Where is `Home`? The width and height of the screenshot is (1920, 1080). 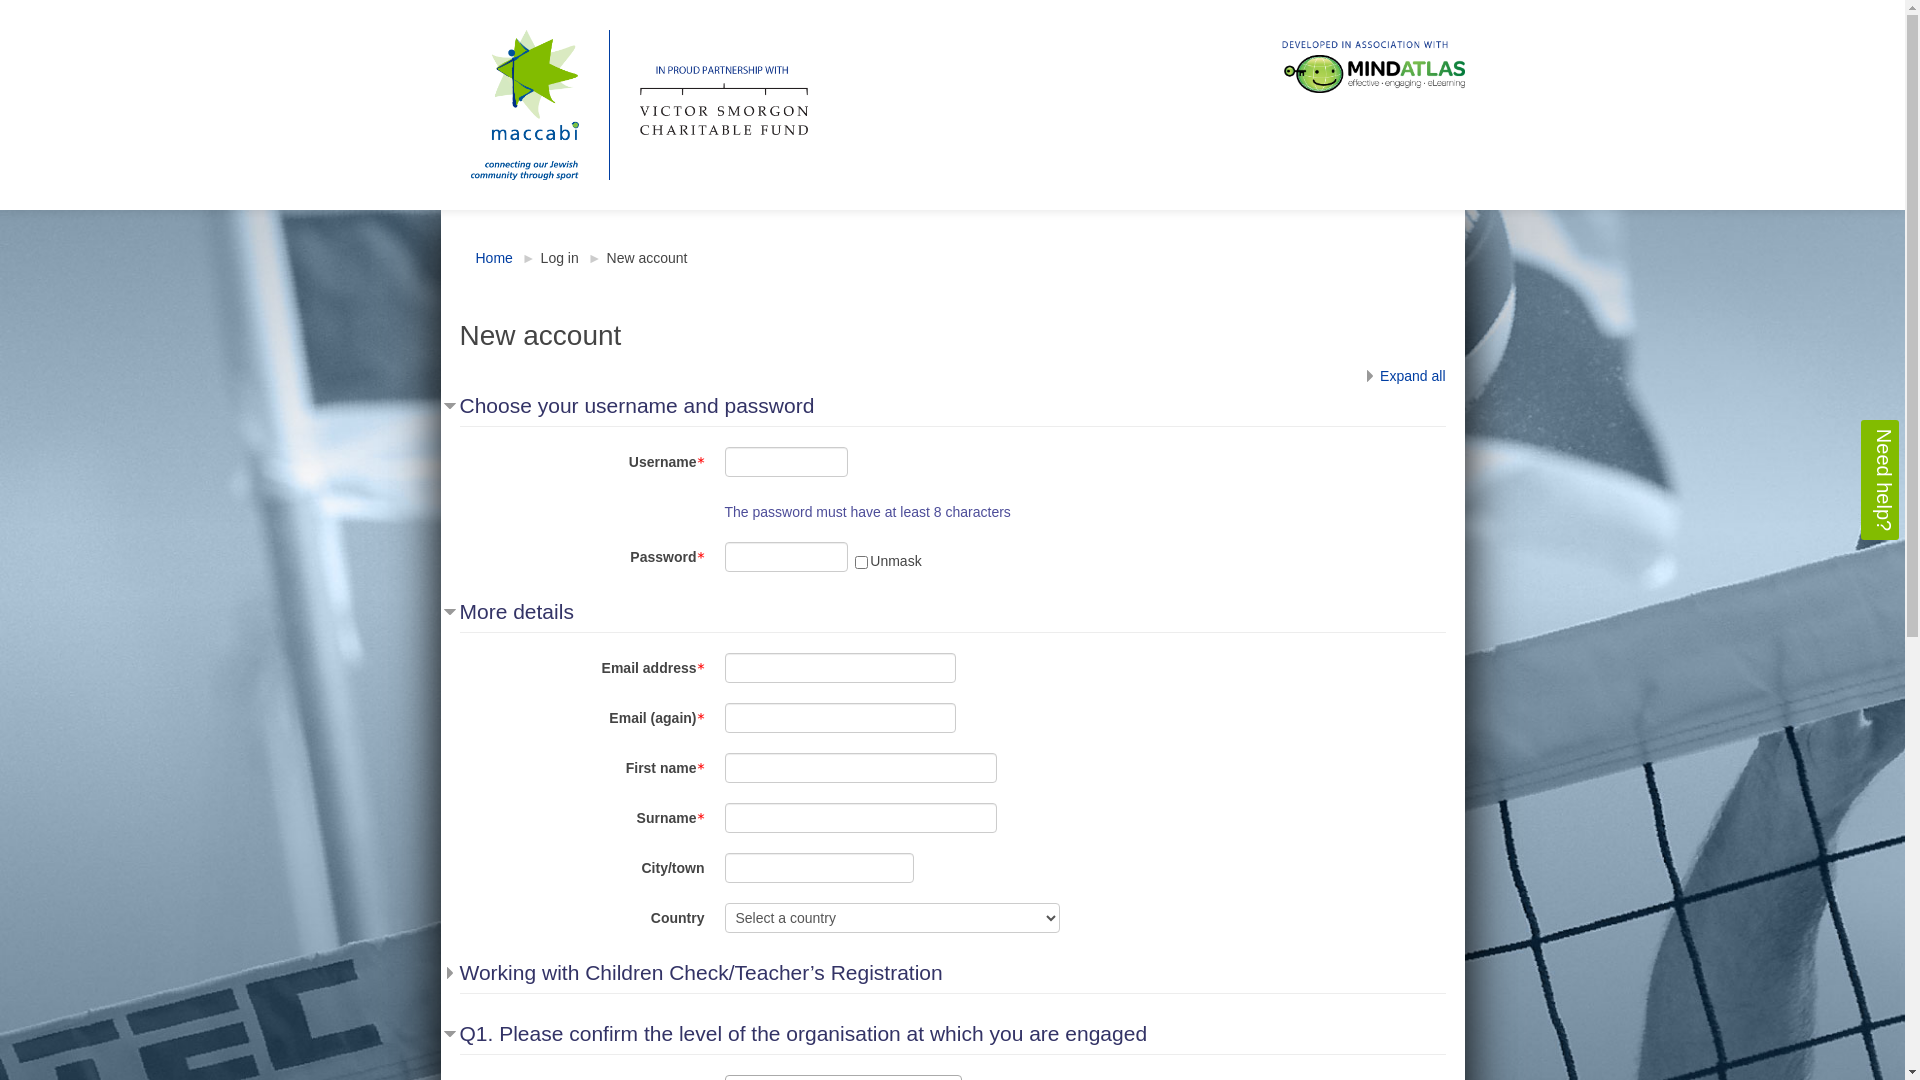
Home is located at coordinates (494, 258).